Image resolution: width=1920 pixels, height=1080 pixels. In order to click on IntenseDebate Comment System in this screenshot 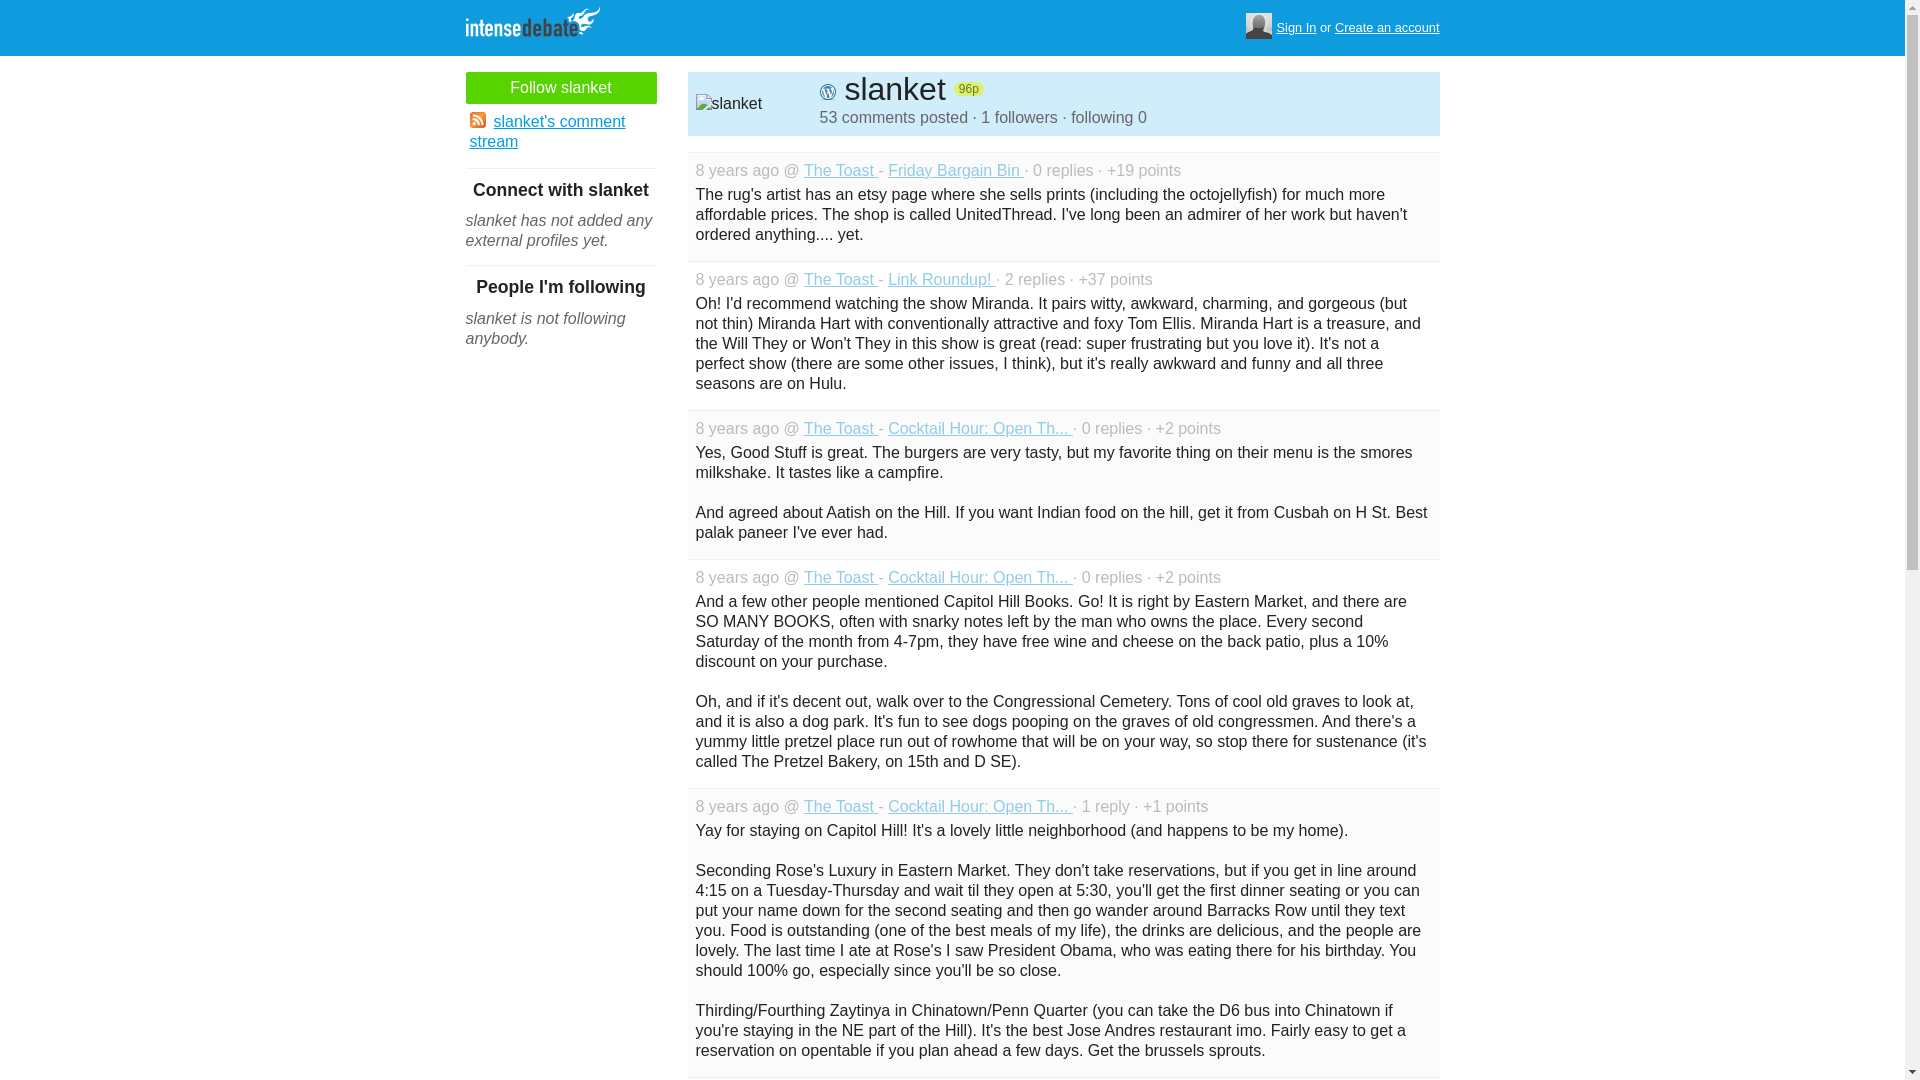, I will do `click(541, 24)`.